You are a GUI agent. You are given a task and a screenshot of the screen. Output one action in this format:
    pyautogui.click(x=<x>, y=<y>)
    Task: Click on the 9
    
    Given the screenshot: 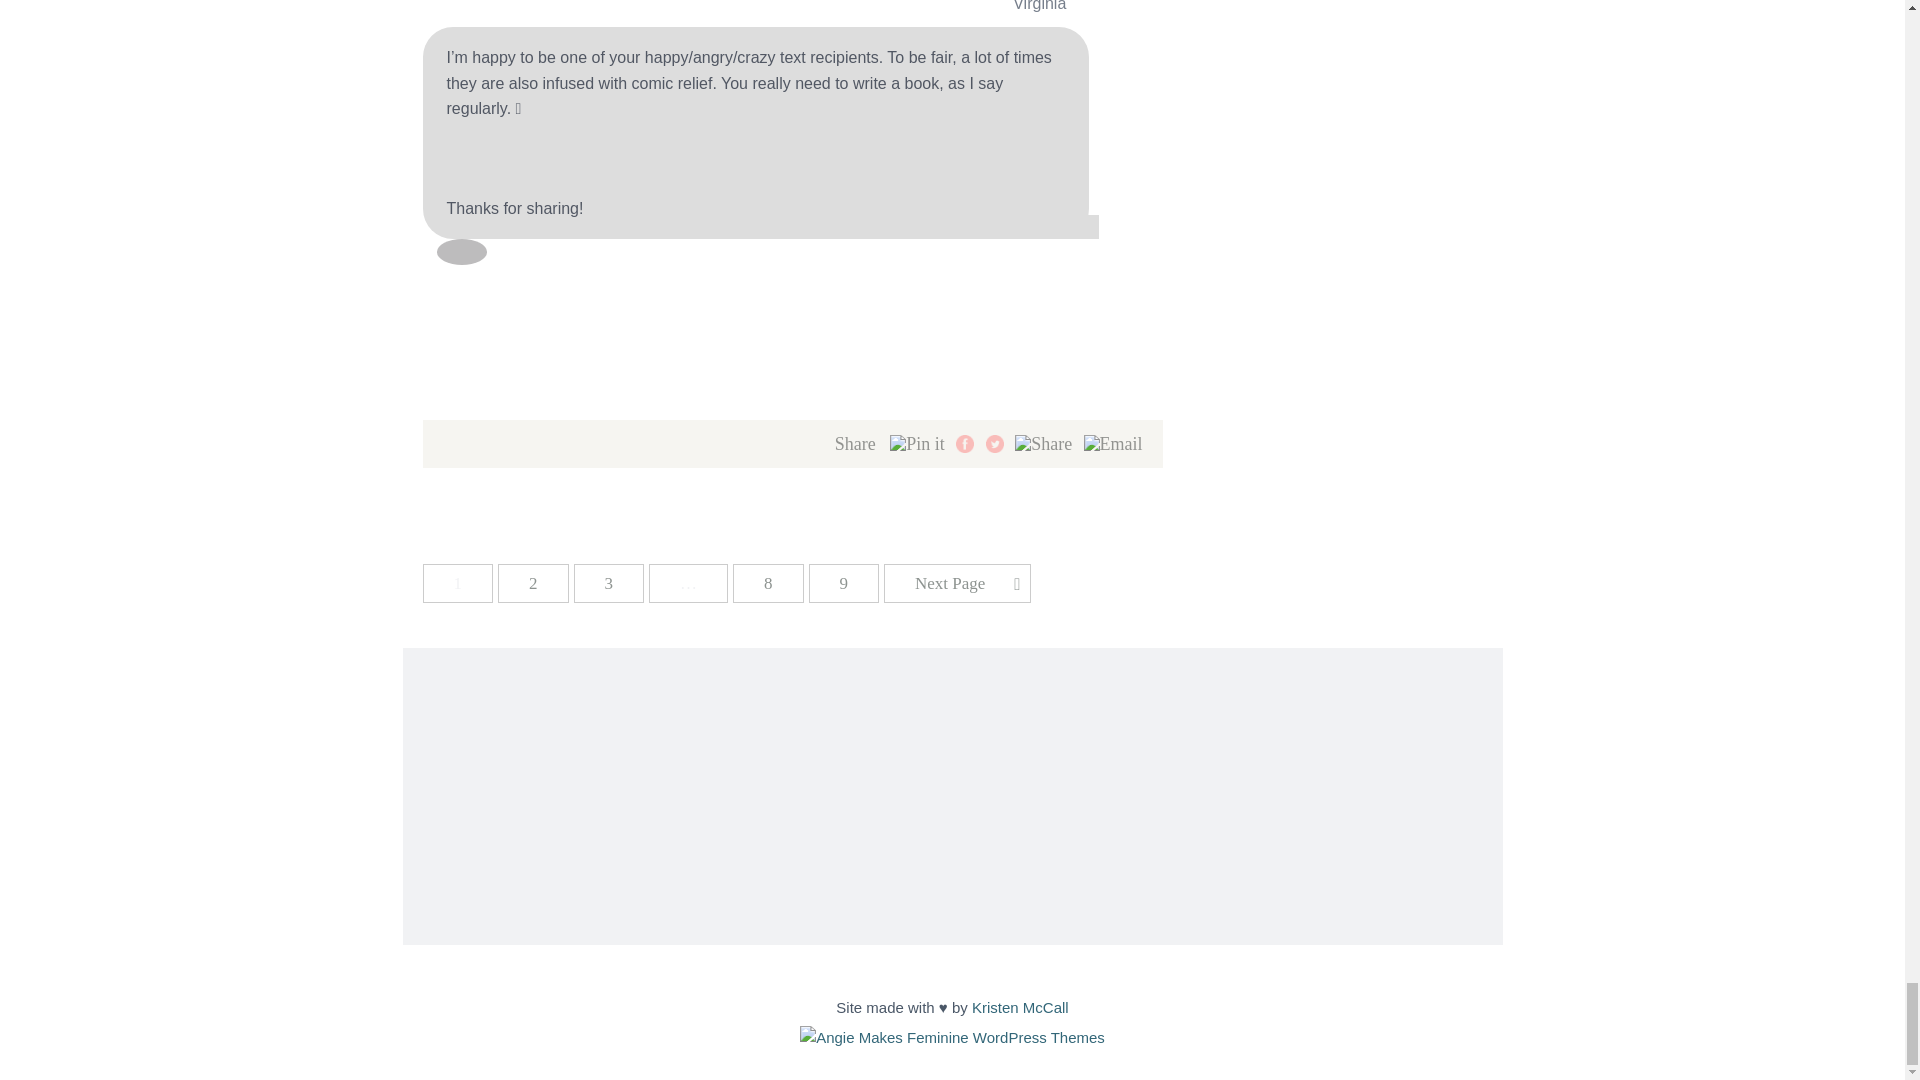 What is the action you would take?
    pyautogui.click(x=844, y=582)
    